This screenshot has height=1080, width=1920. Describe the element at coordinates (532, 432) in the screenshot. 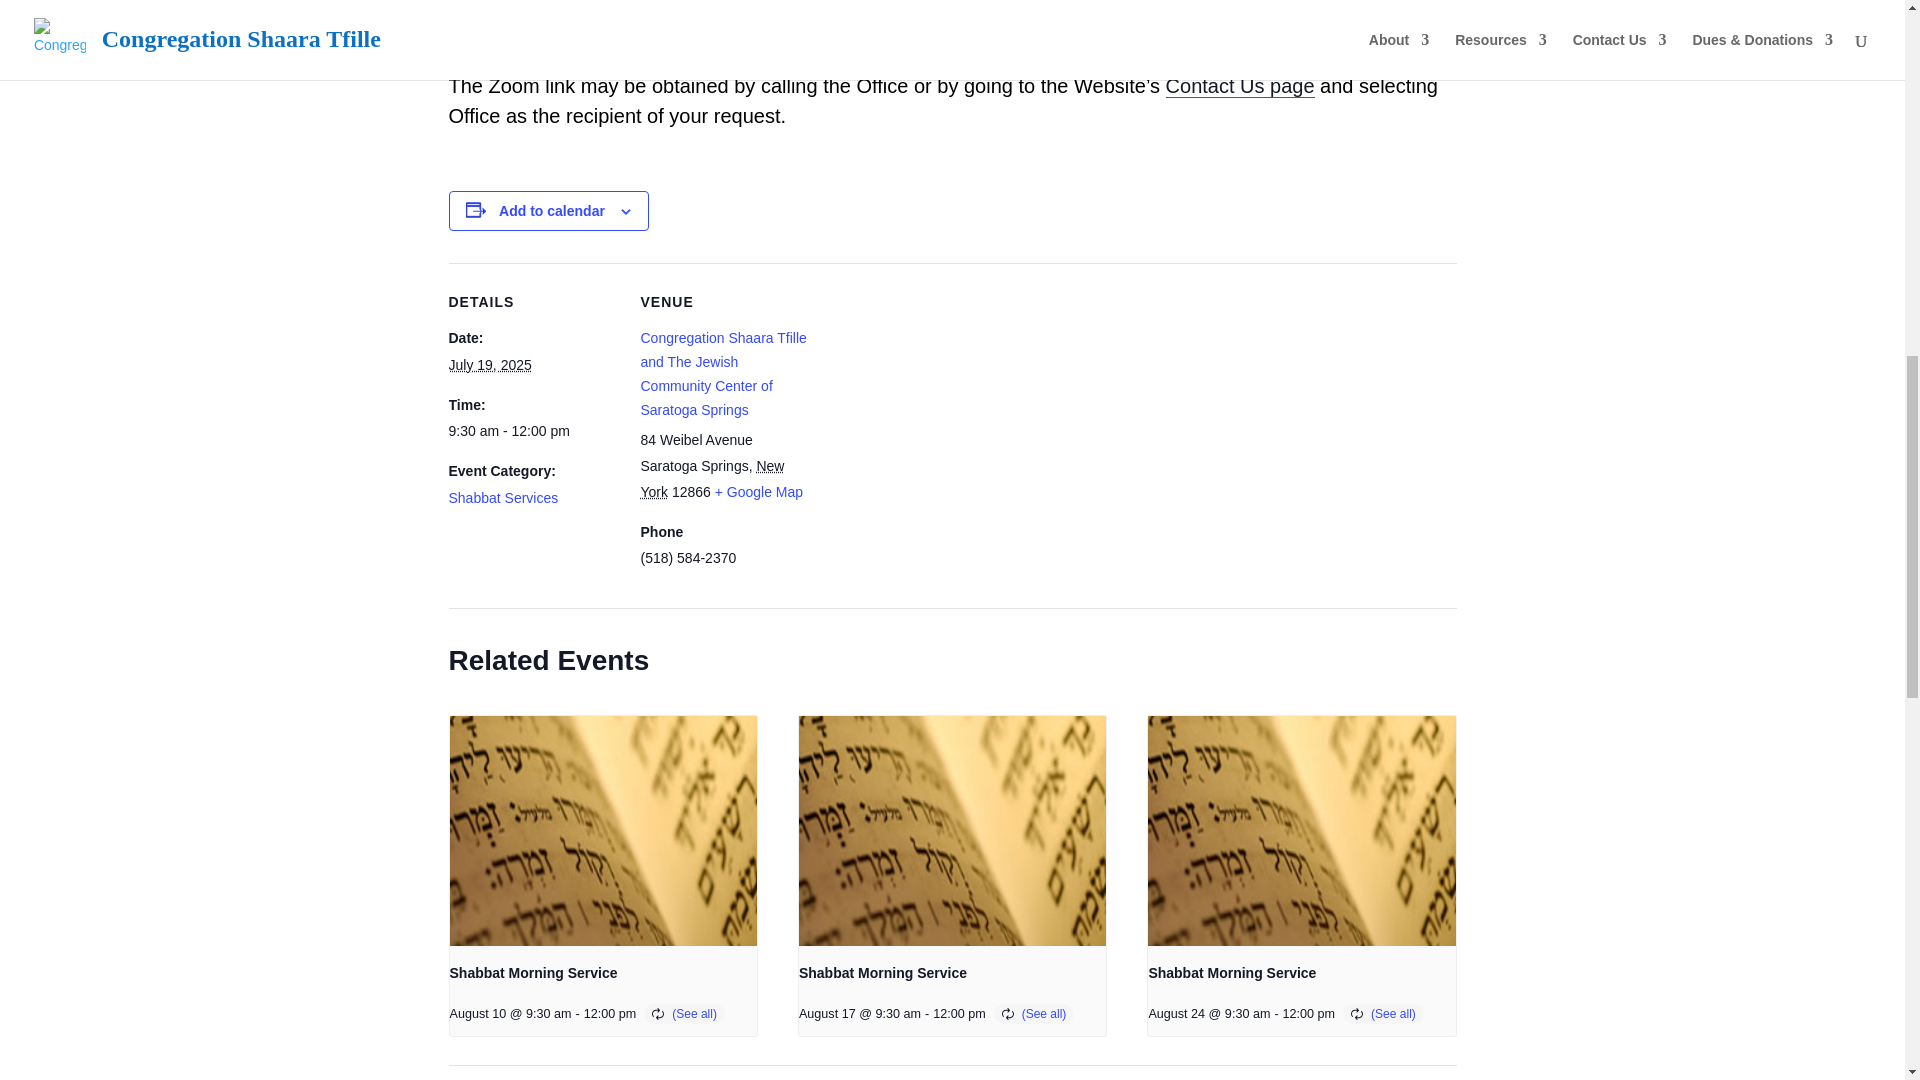

I see `2025-07-19` at that location.